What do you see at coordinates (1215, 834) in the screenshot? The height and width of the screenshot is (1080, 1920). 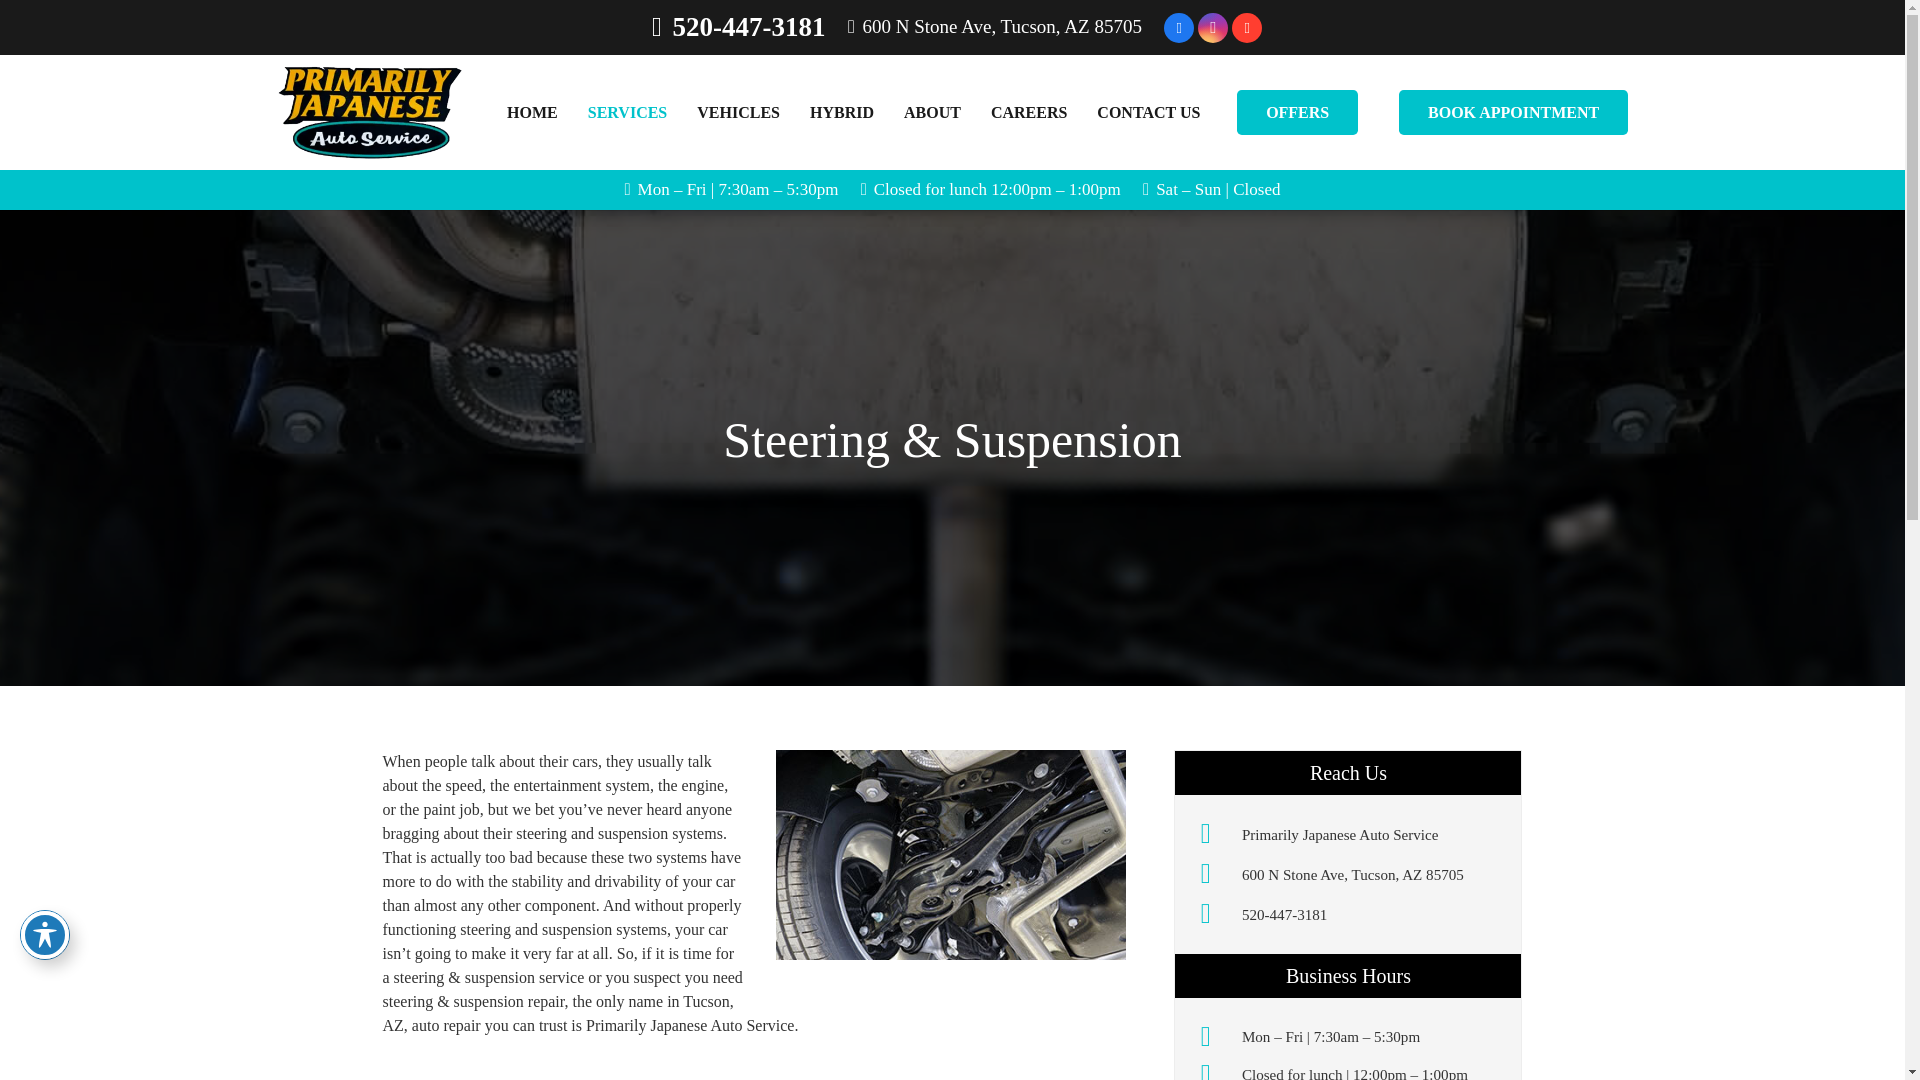 I see `Home` at bounding box center [1215, 834].